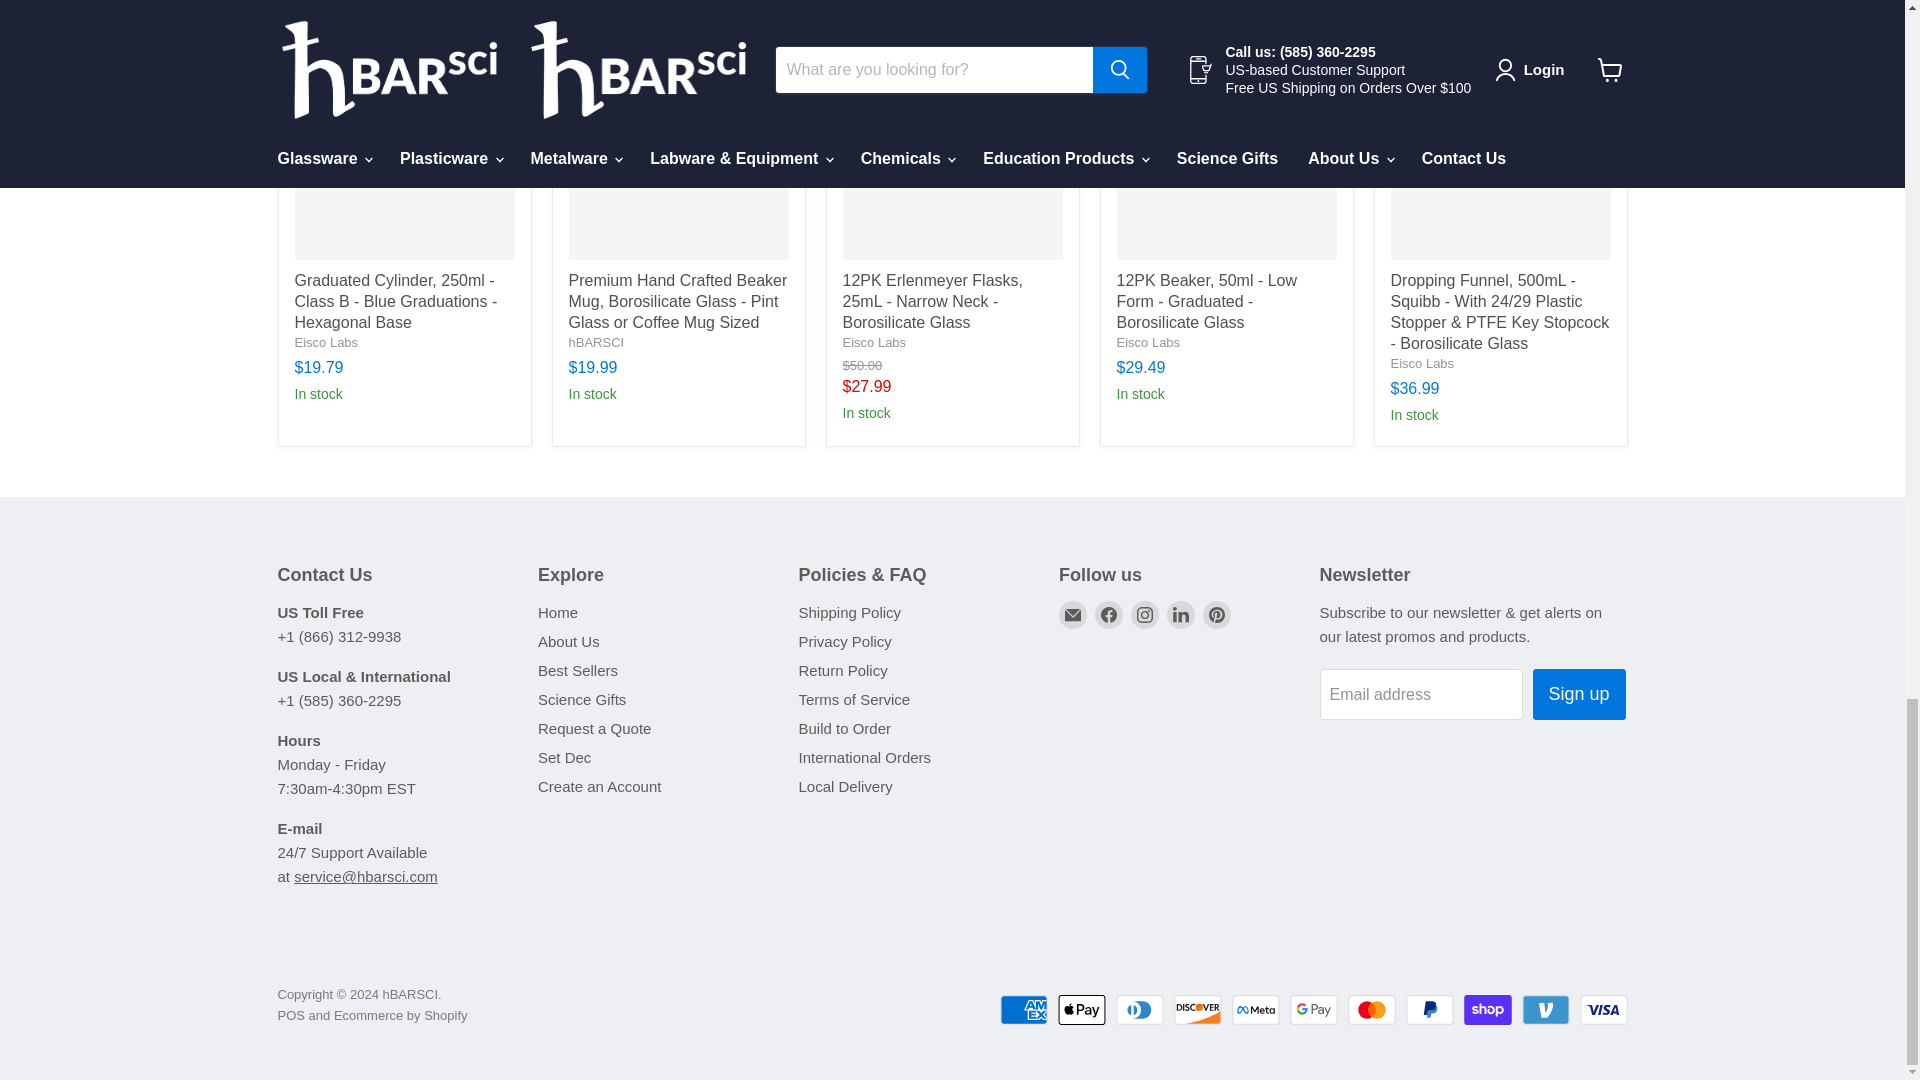  Describe the element at coordinates (1148, 342) in the screenshot. I see `Eisco Labs` at that location.